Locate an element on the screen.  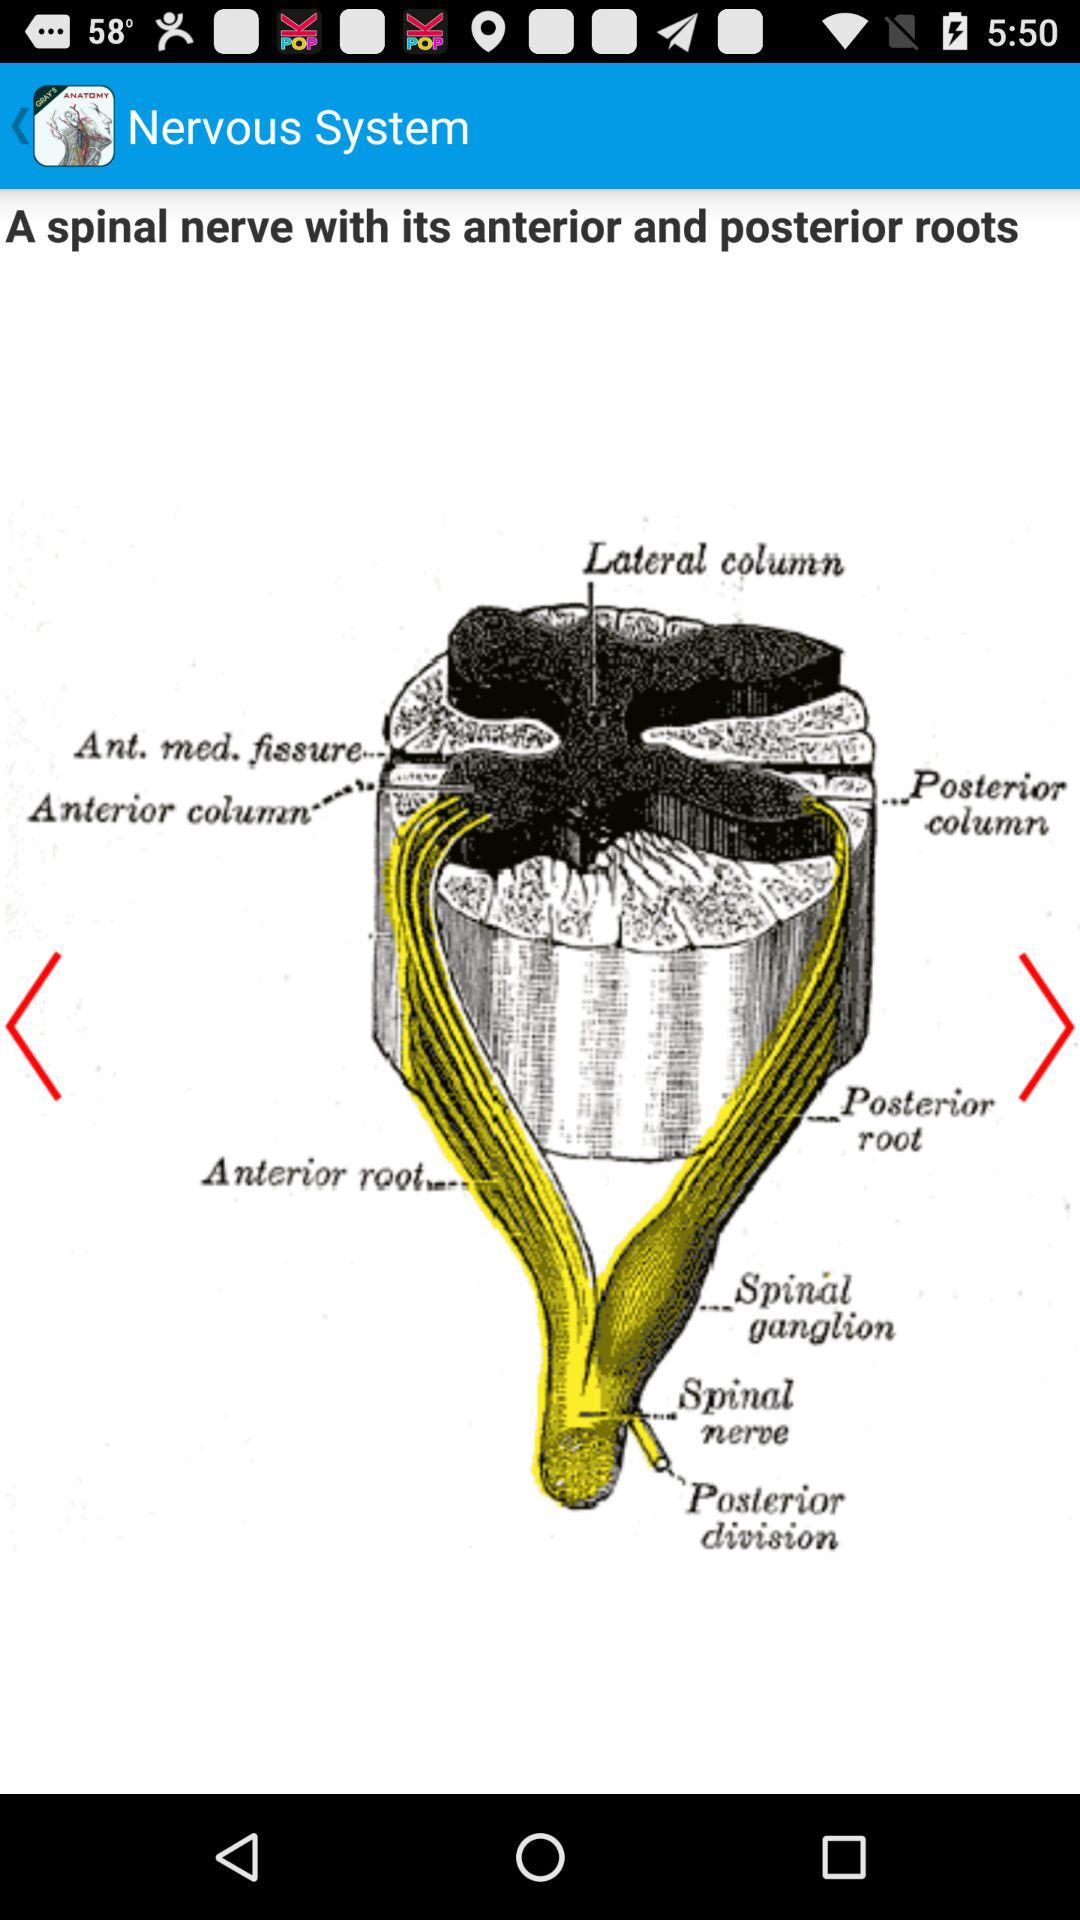
go forward is located at coordinates (1047, 1026).